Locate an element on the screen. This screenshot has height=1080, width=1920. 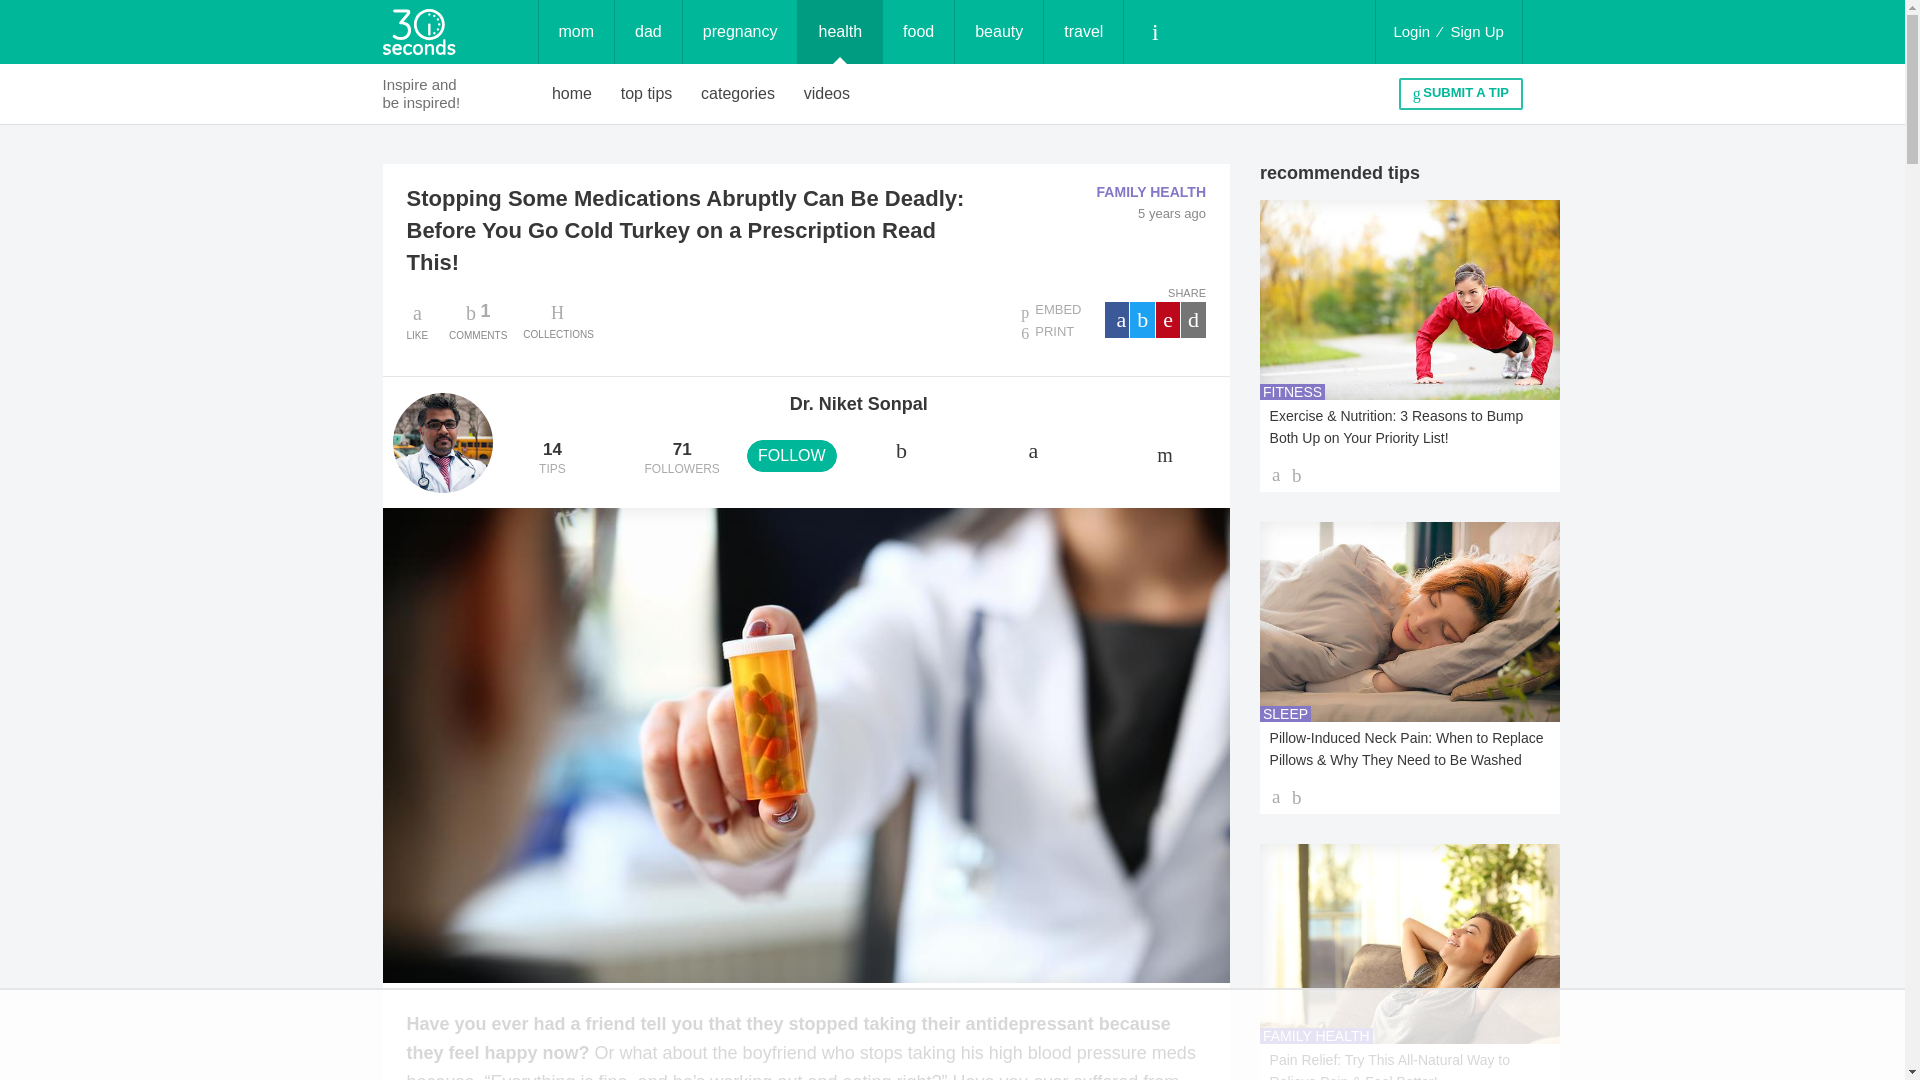
Login is located at coordinates (918, 32).